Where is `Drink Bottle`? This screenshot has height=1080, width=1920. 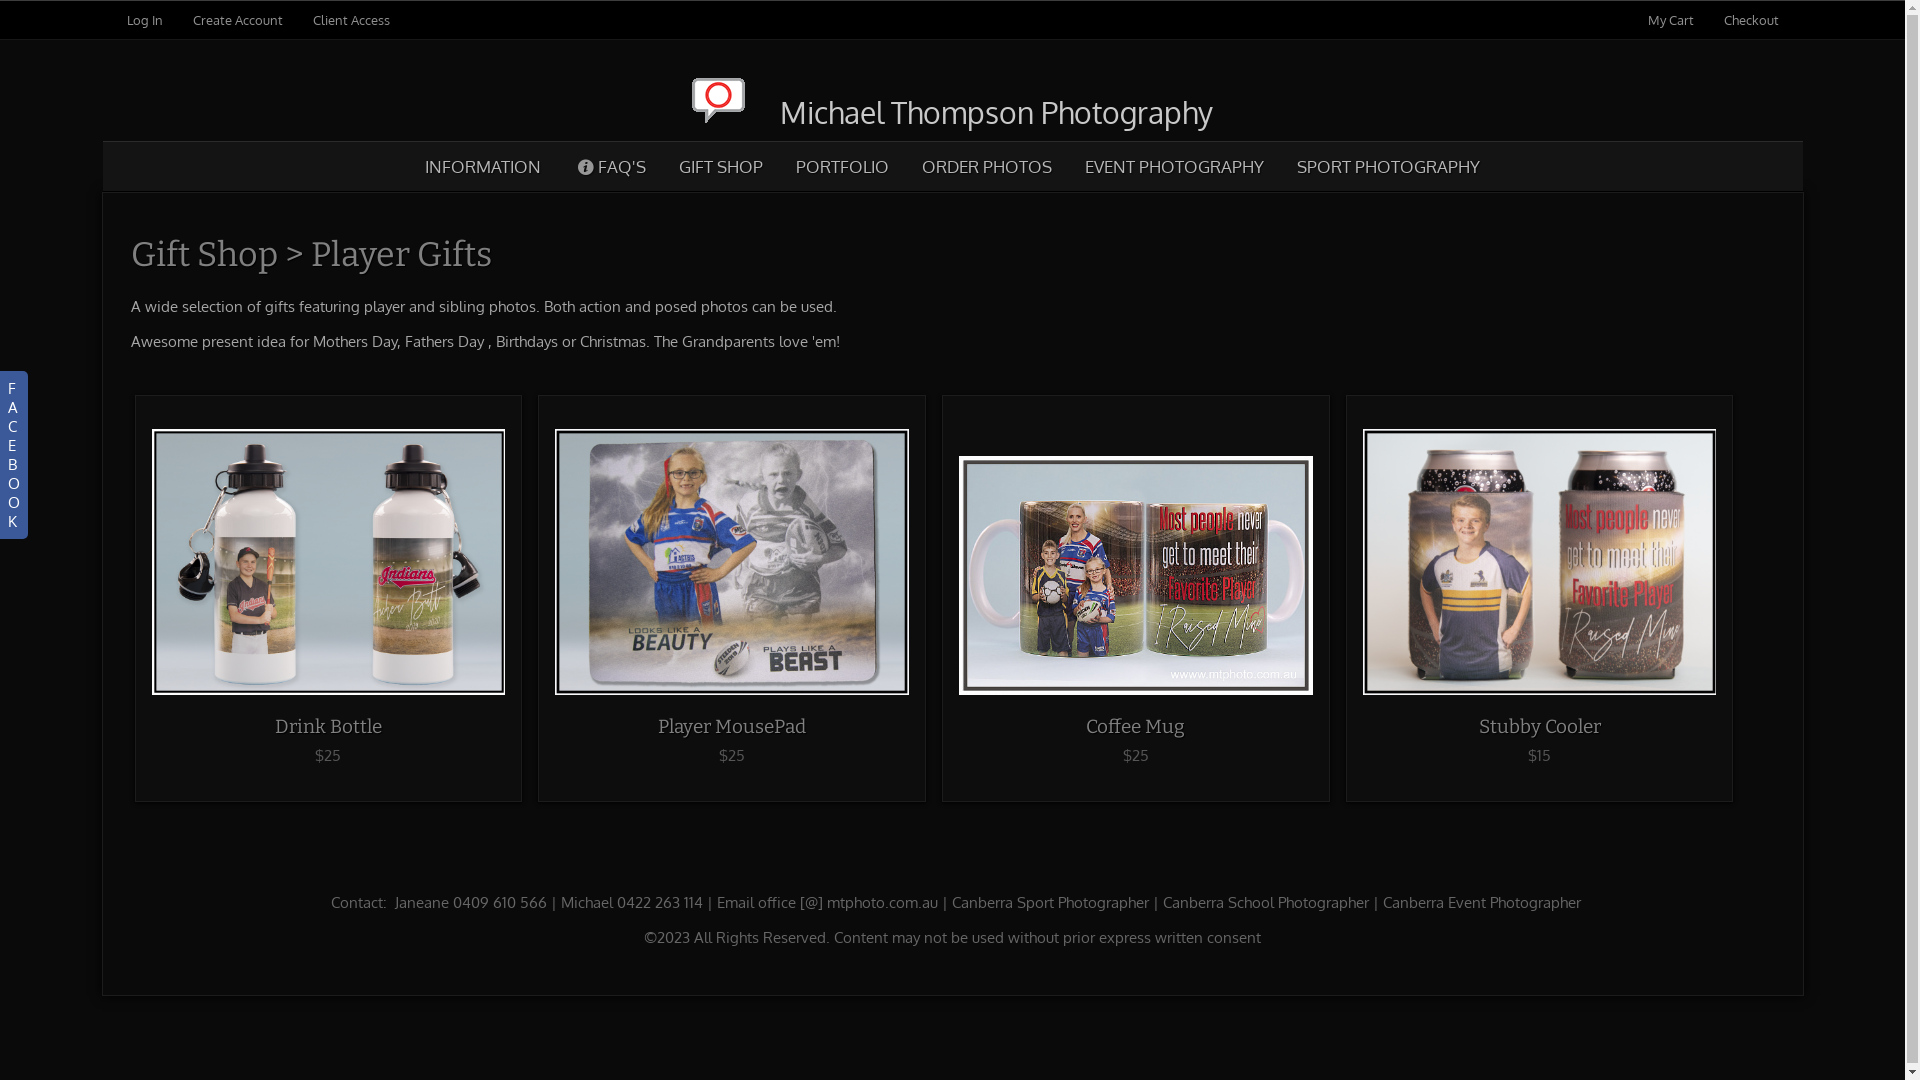
Drink Bottle is located at coordinates (328, 726).